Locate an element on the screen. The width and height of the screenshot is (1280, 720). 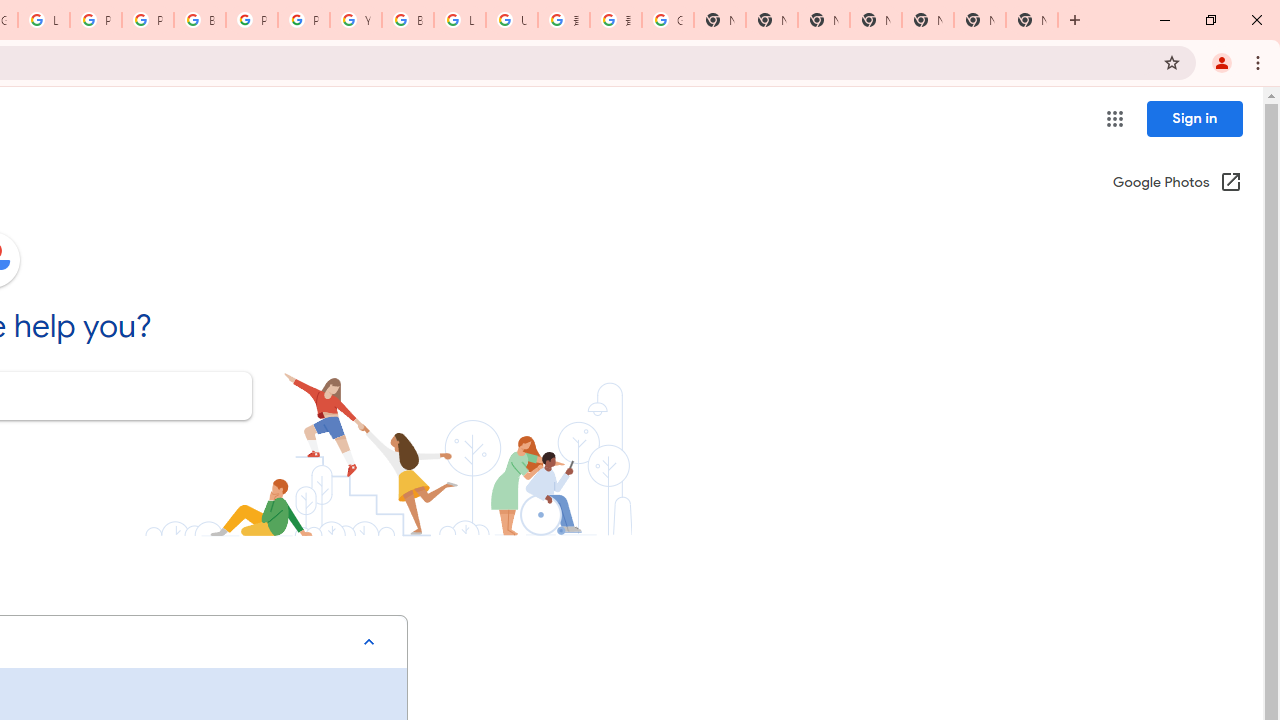
Google Images is located at coordinates (668, 20).